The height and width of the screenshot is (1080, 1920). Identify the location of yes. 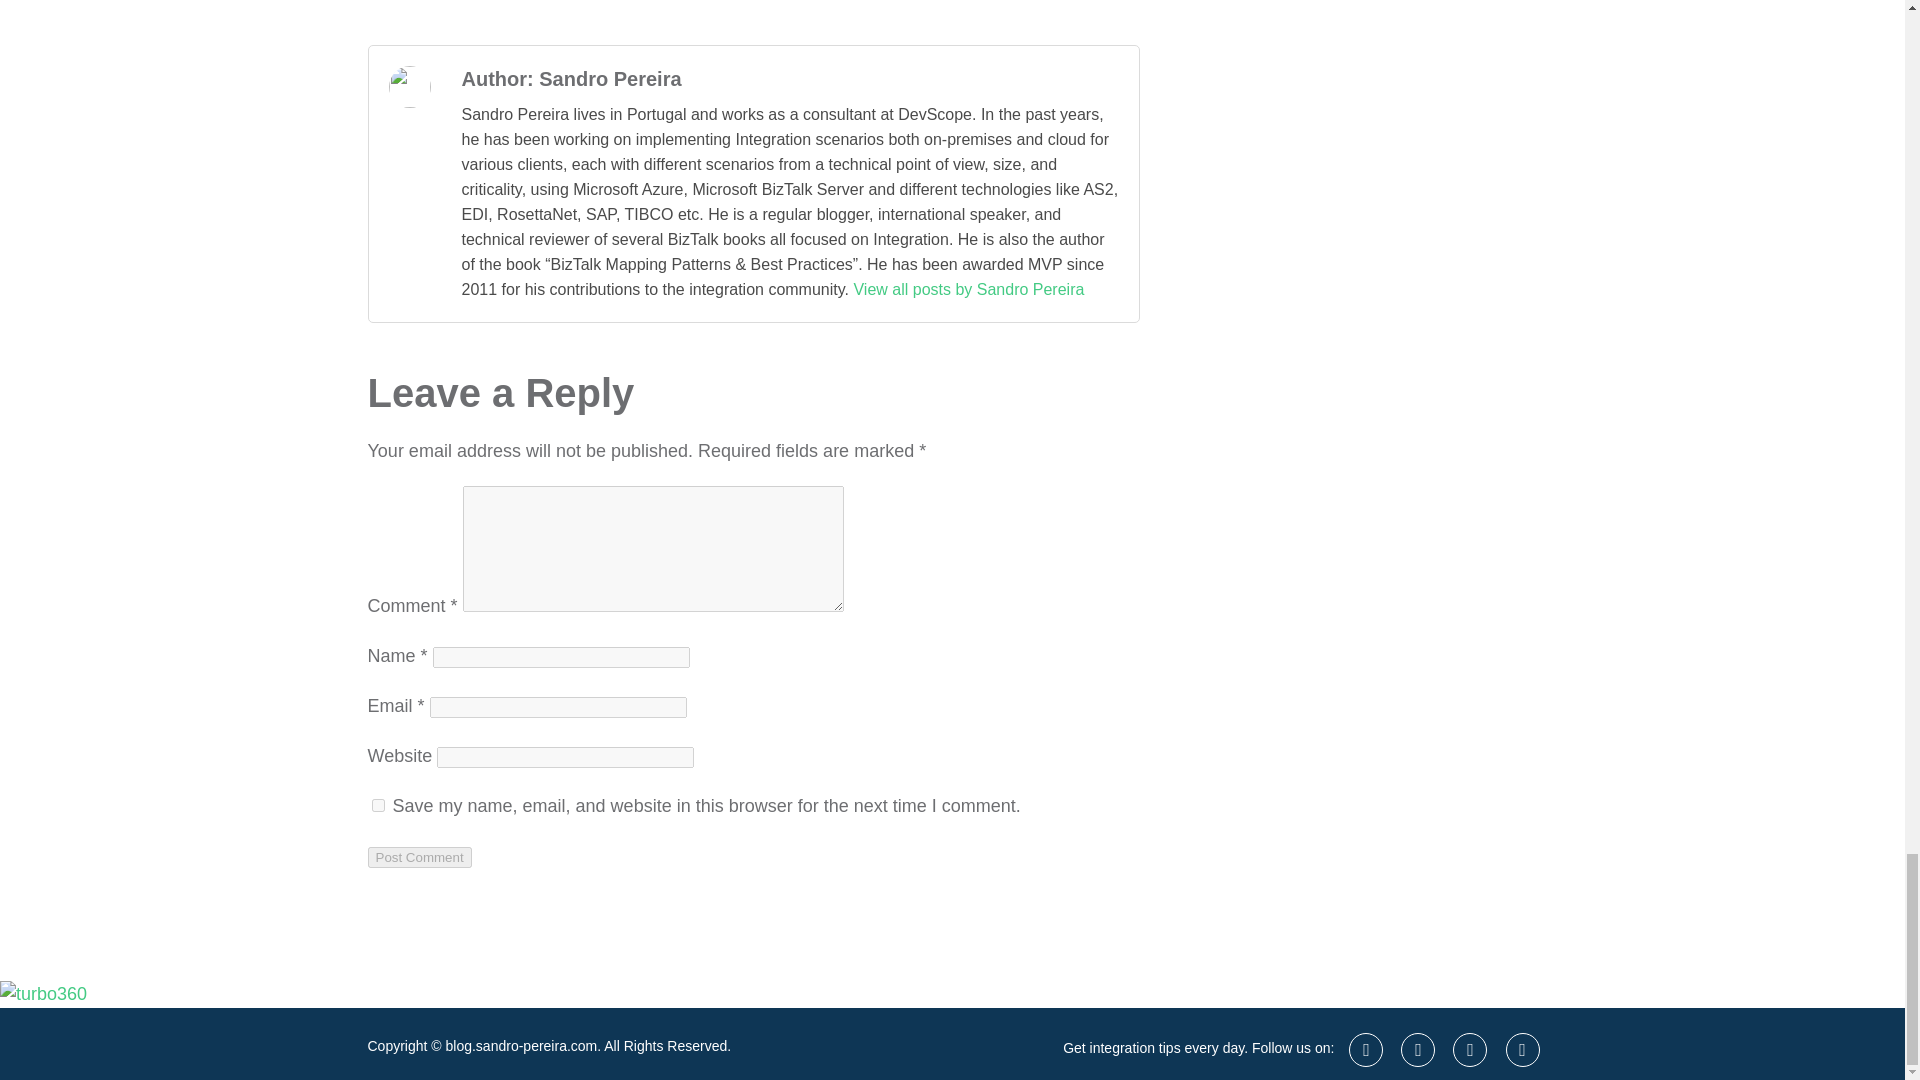
(378, 806).